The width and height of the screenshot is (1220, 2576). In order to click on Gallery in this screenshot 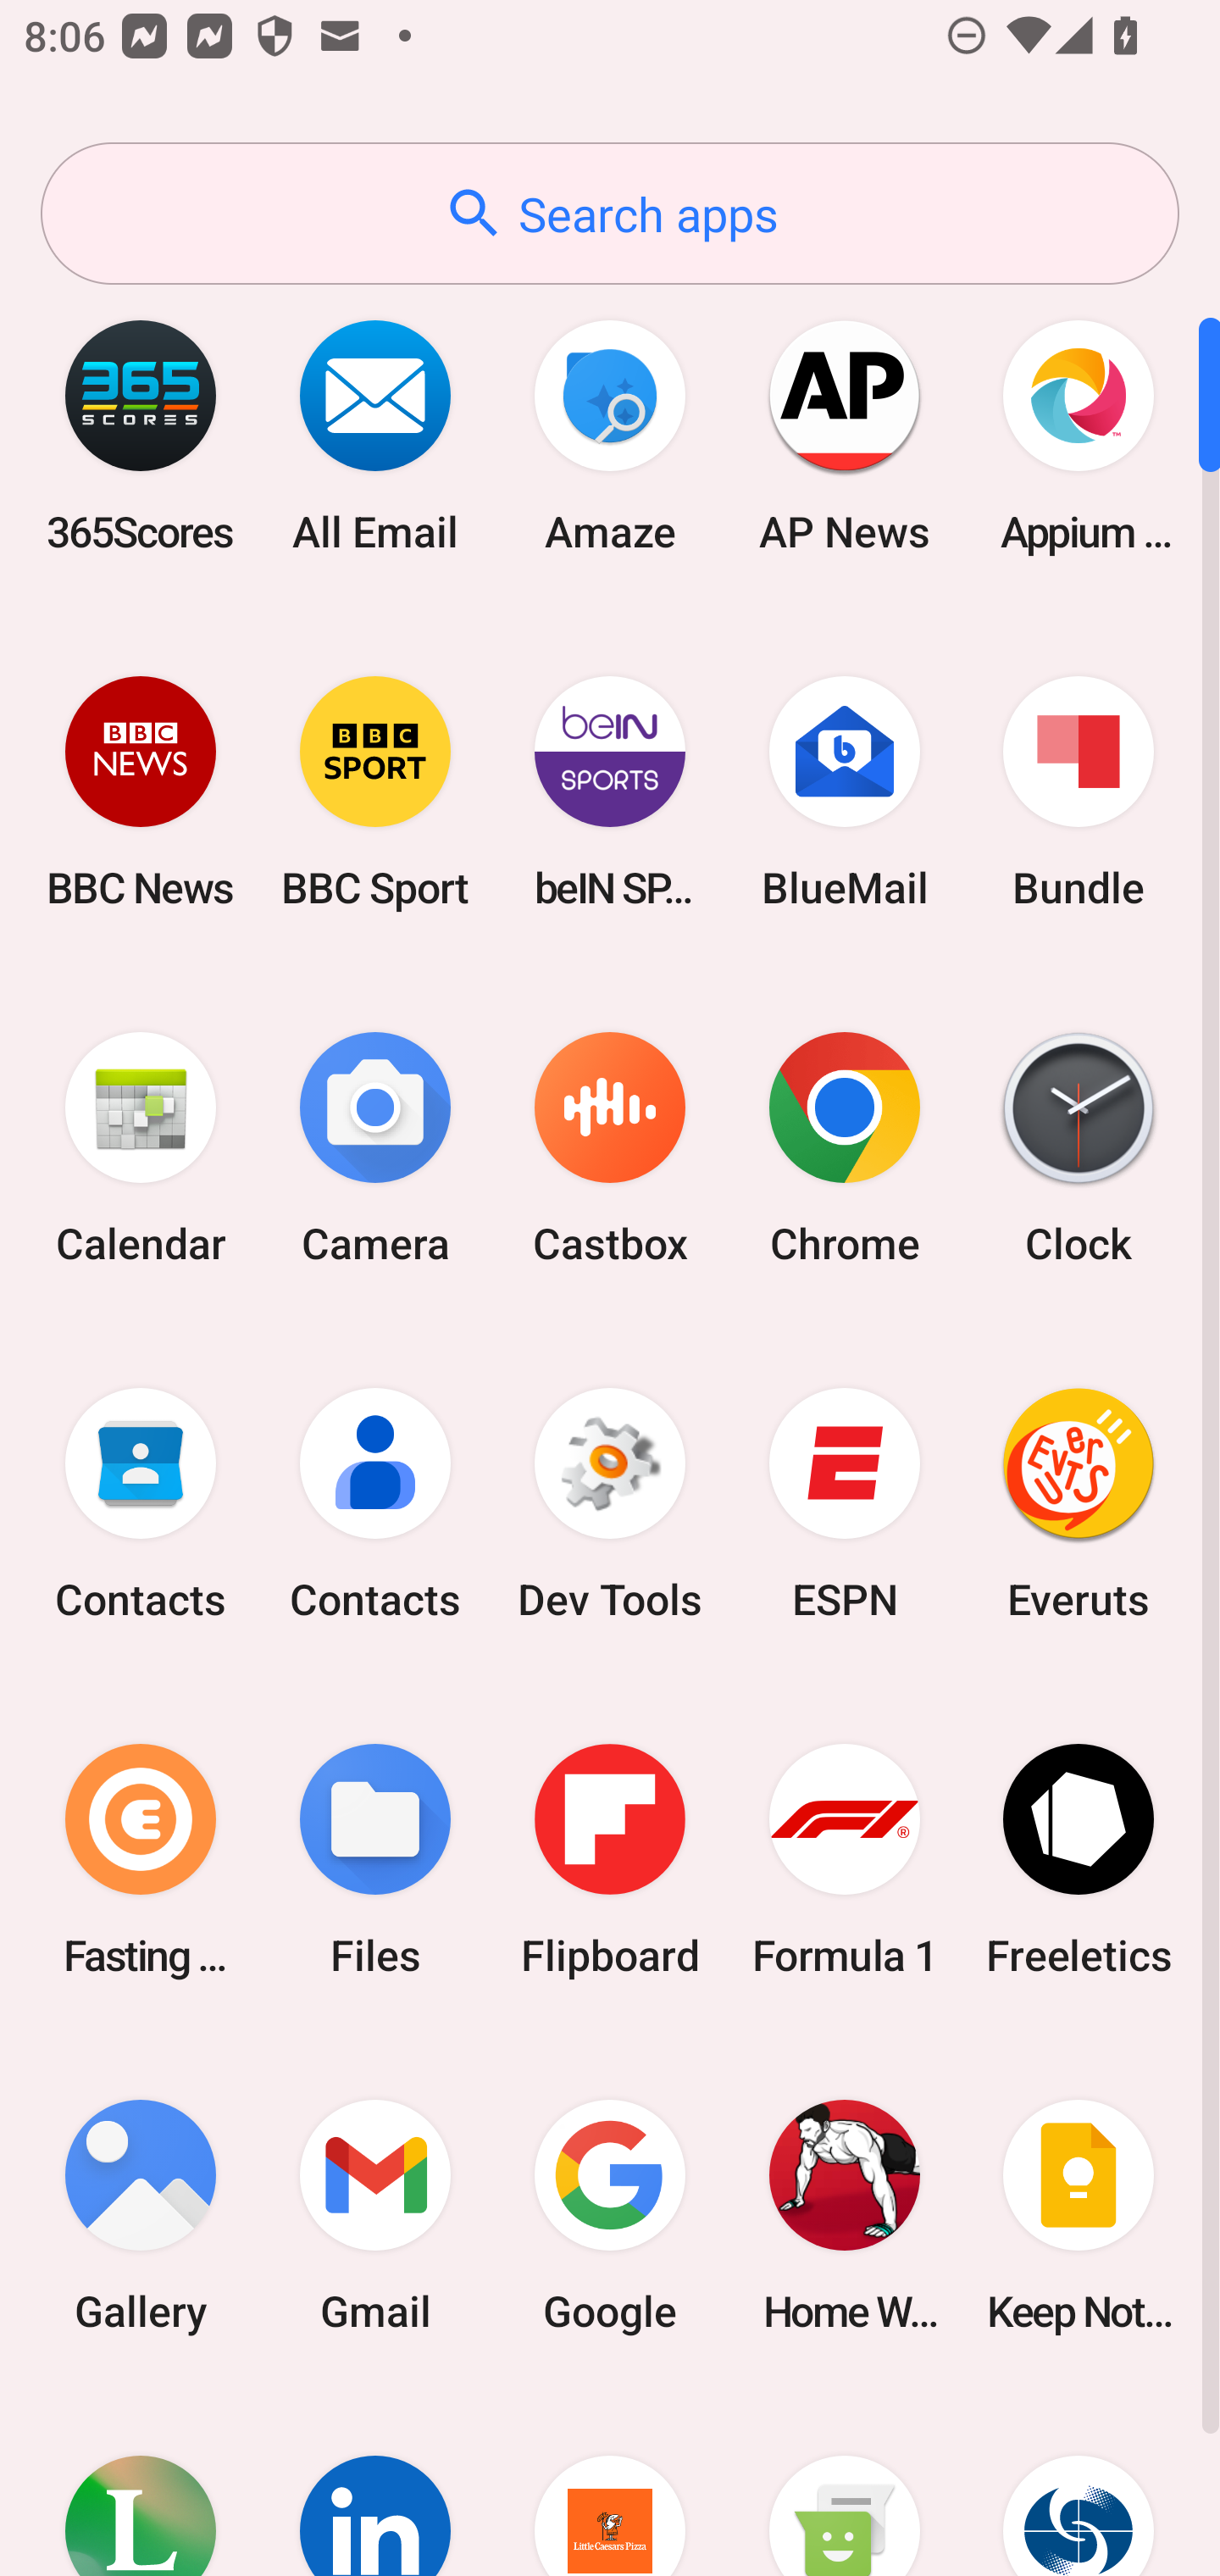, I will do `click(141, 2215)`.